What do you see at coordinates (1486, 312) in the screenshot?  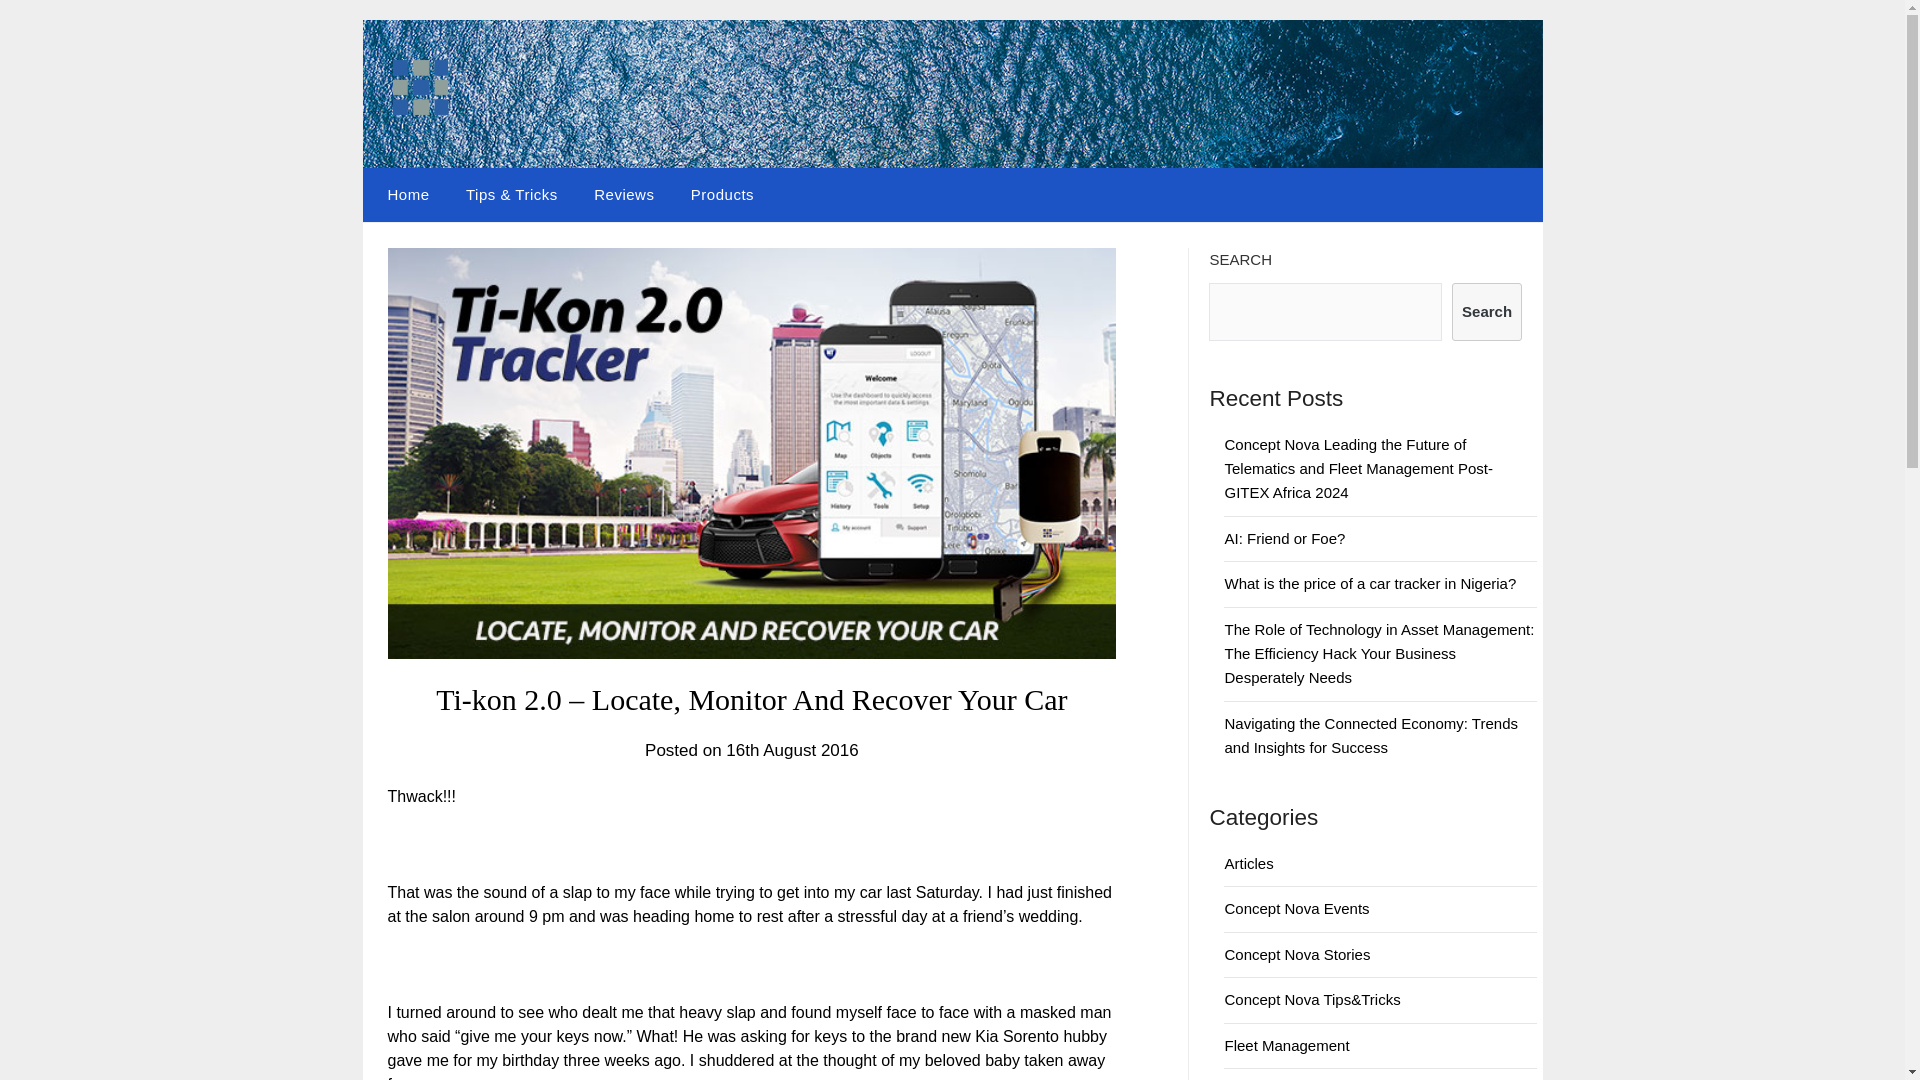 I see `Search` at bounding box center [1486, 312].